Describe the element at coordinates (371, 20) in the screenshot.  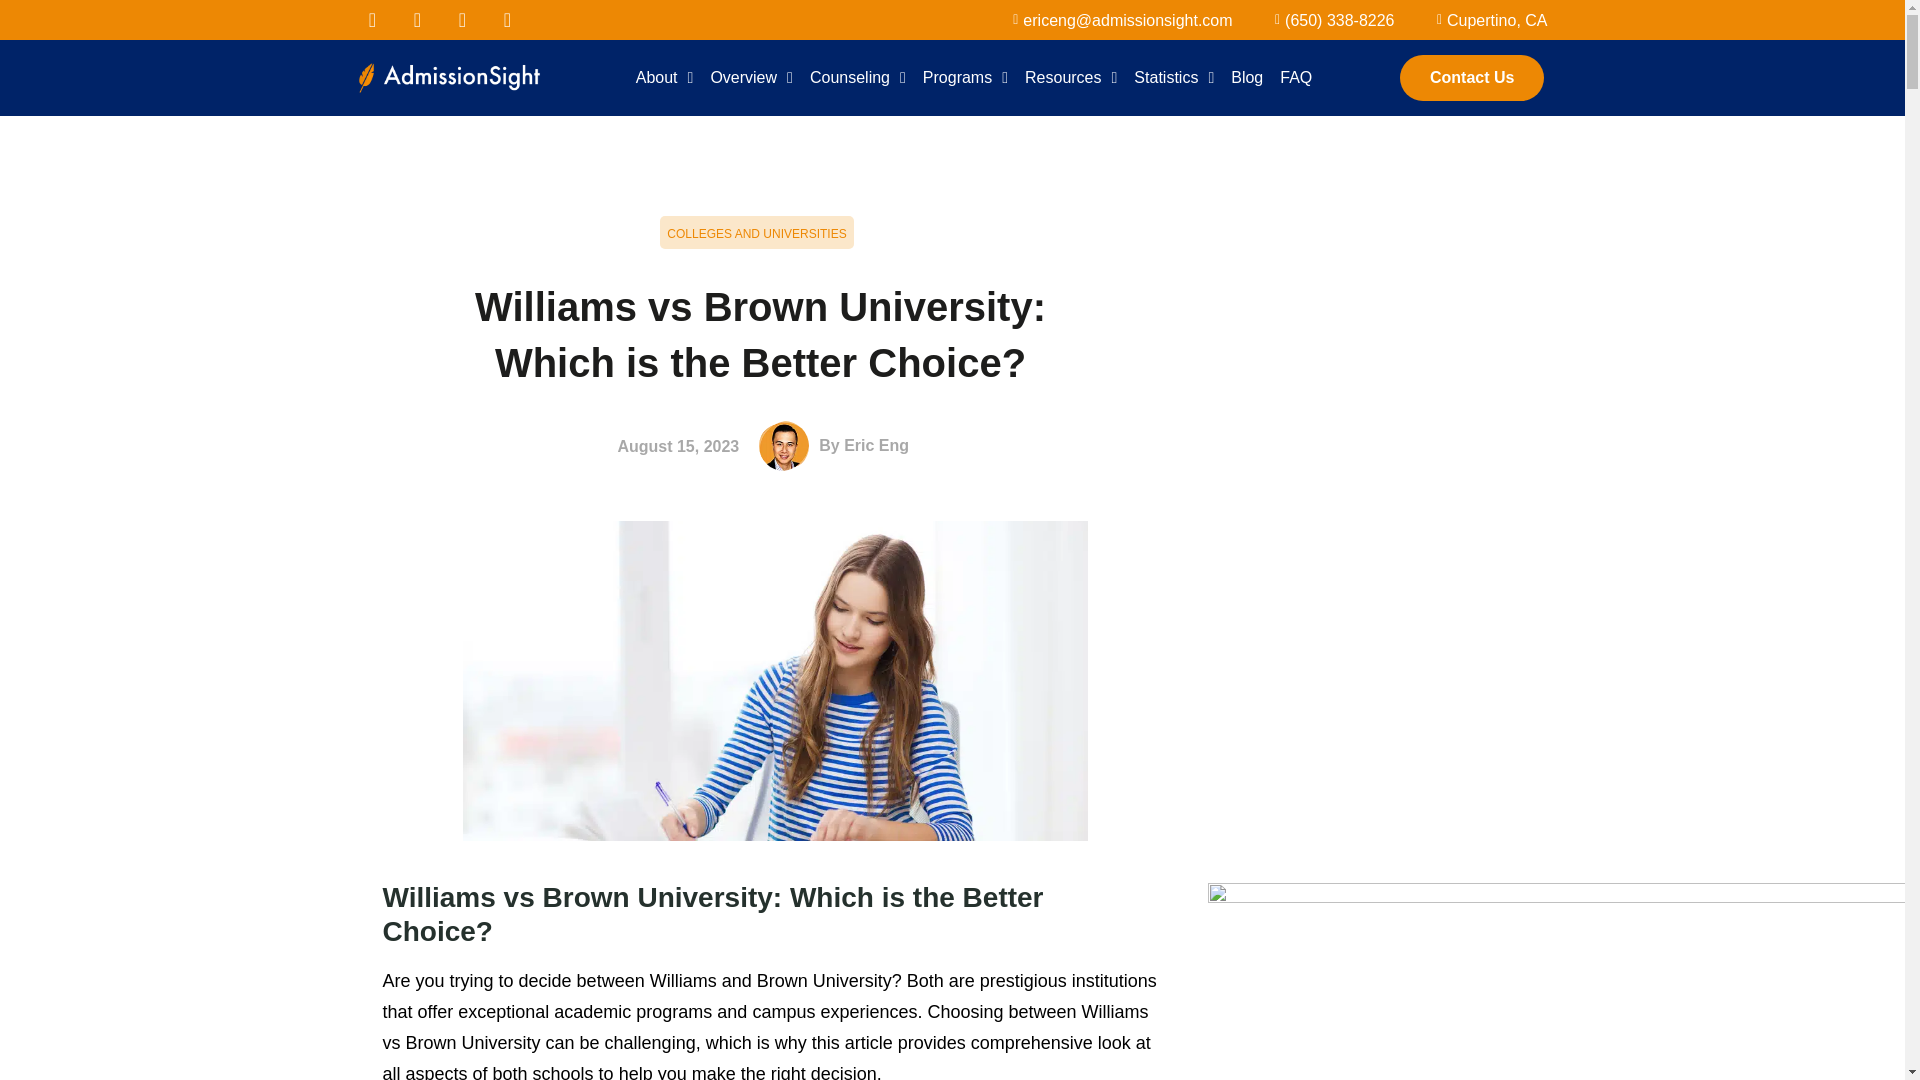
I see `Facebook` at that location.